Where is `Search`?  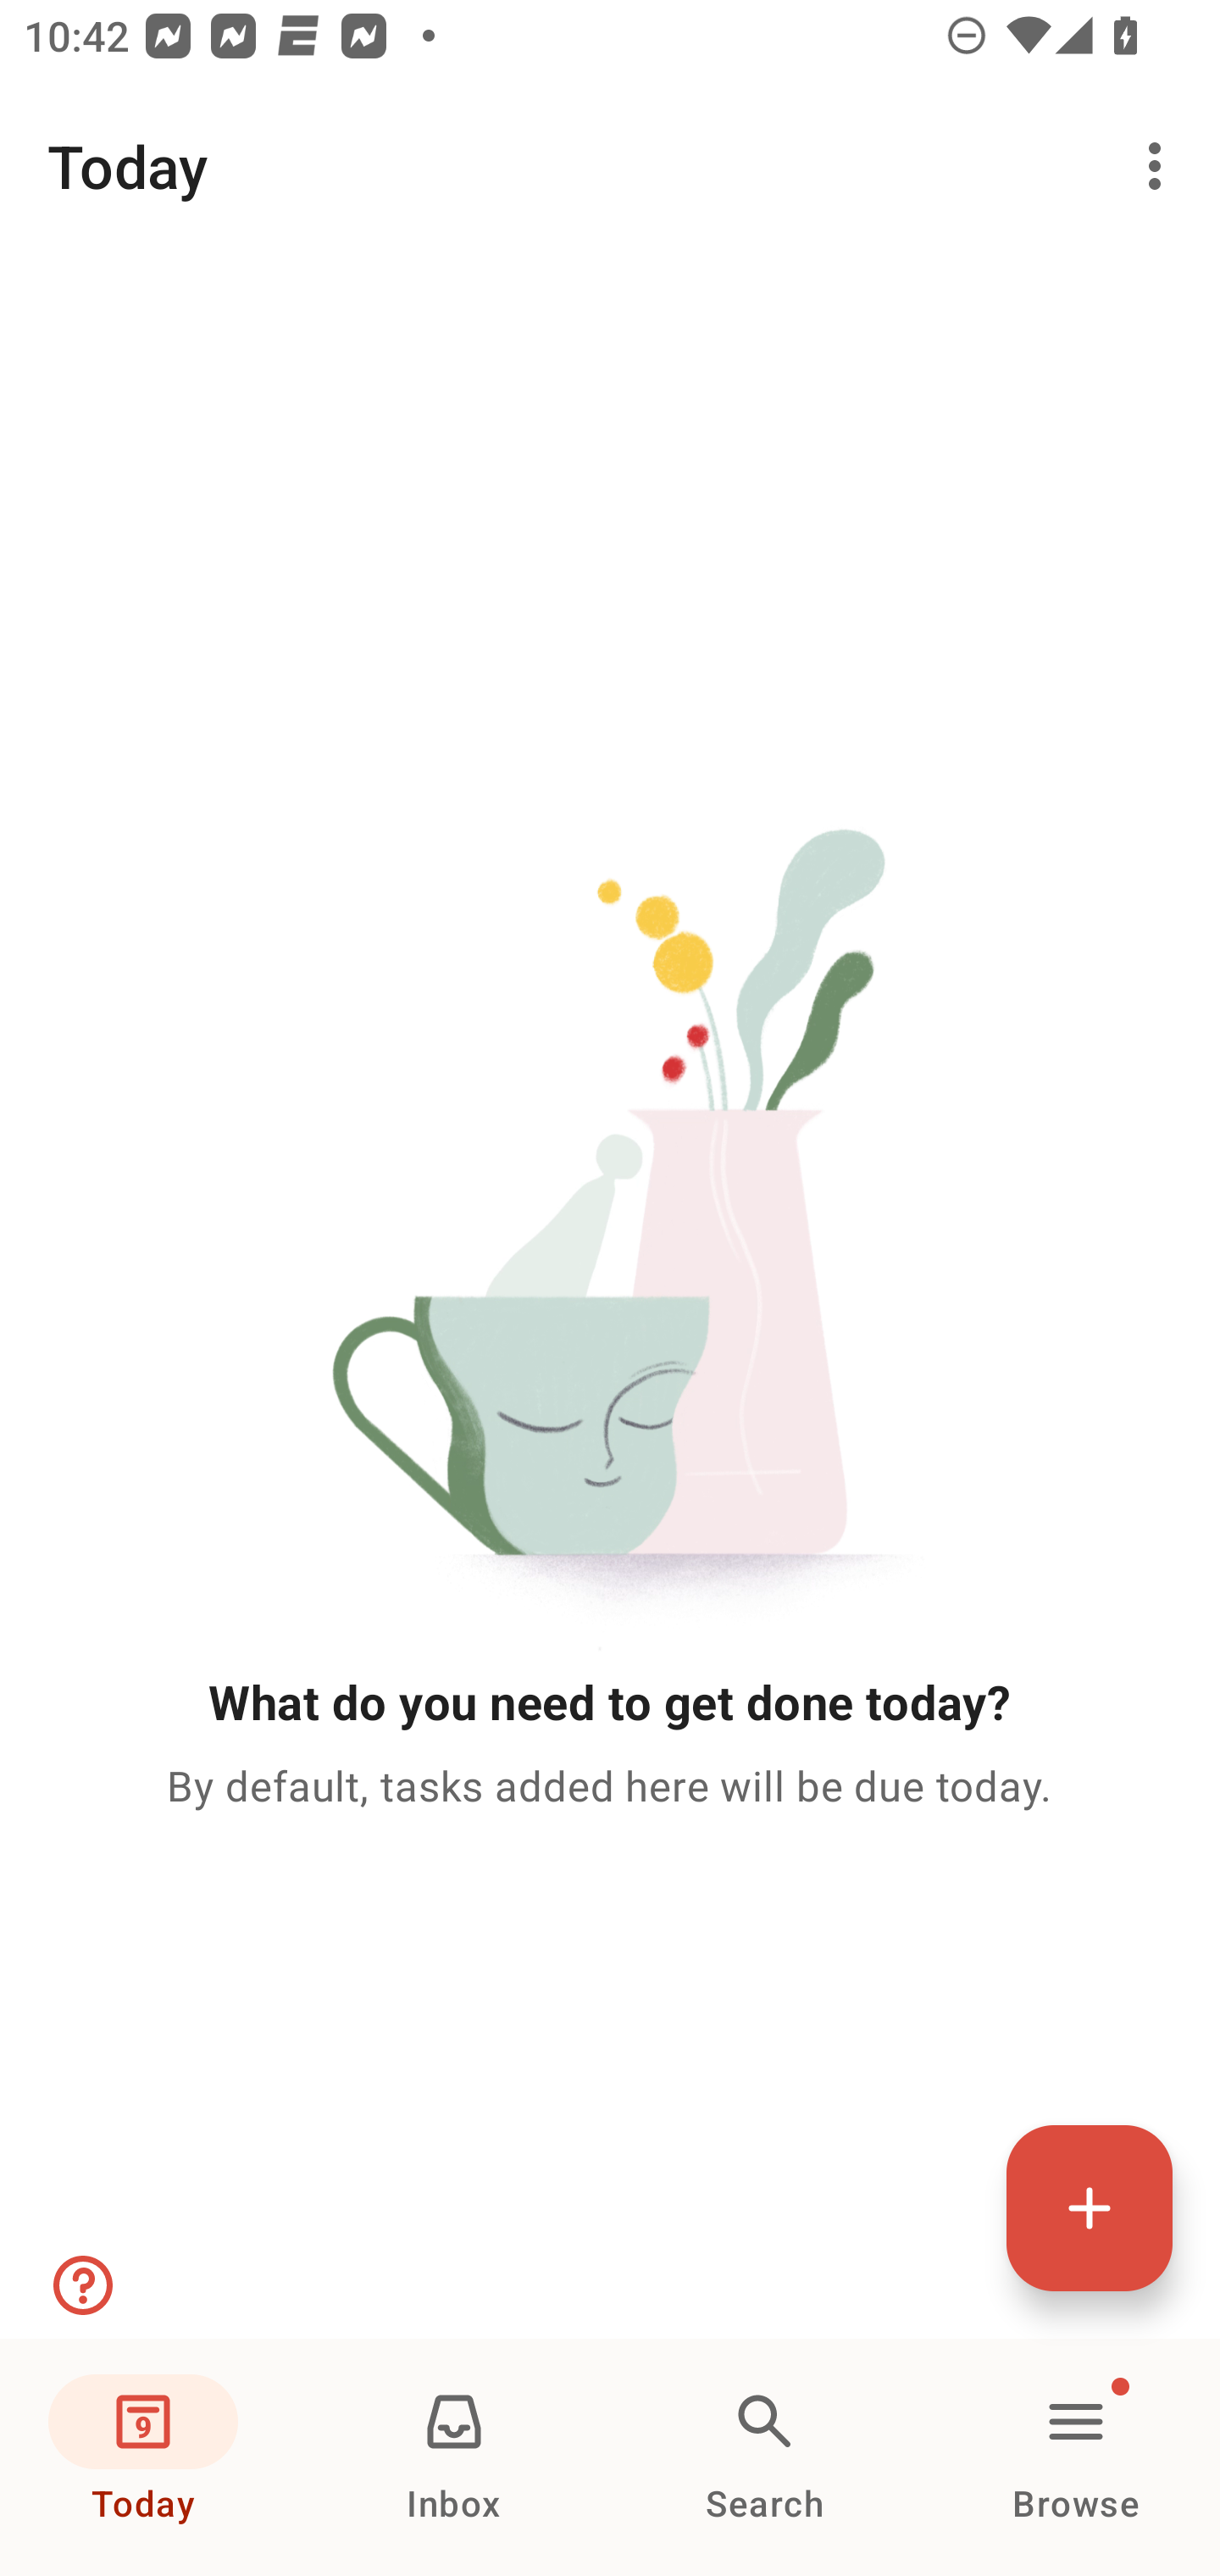 Search is located at coordinates (765, 2457).